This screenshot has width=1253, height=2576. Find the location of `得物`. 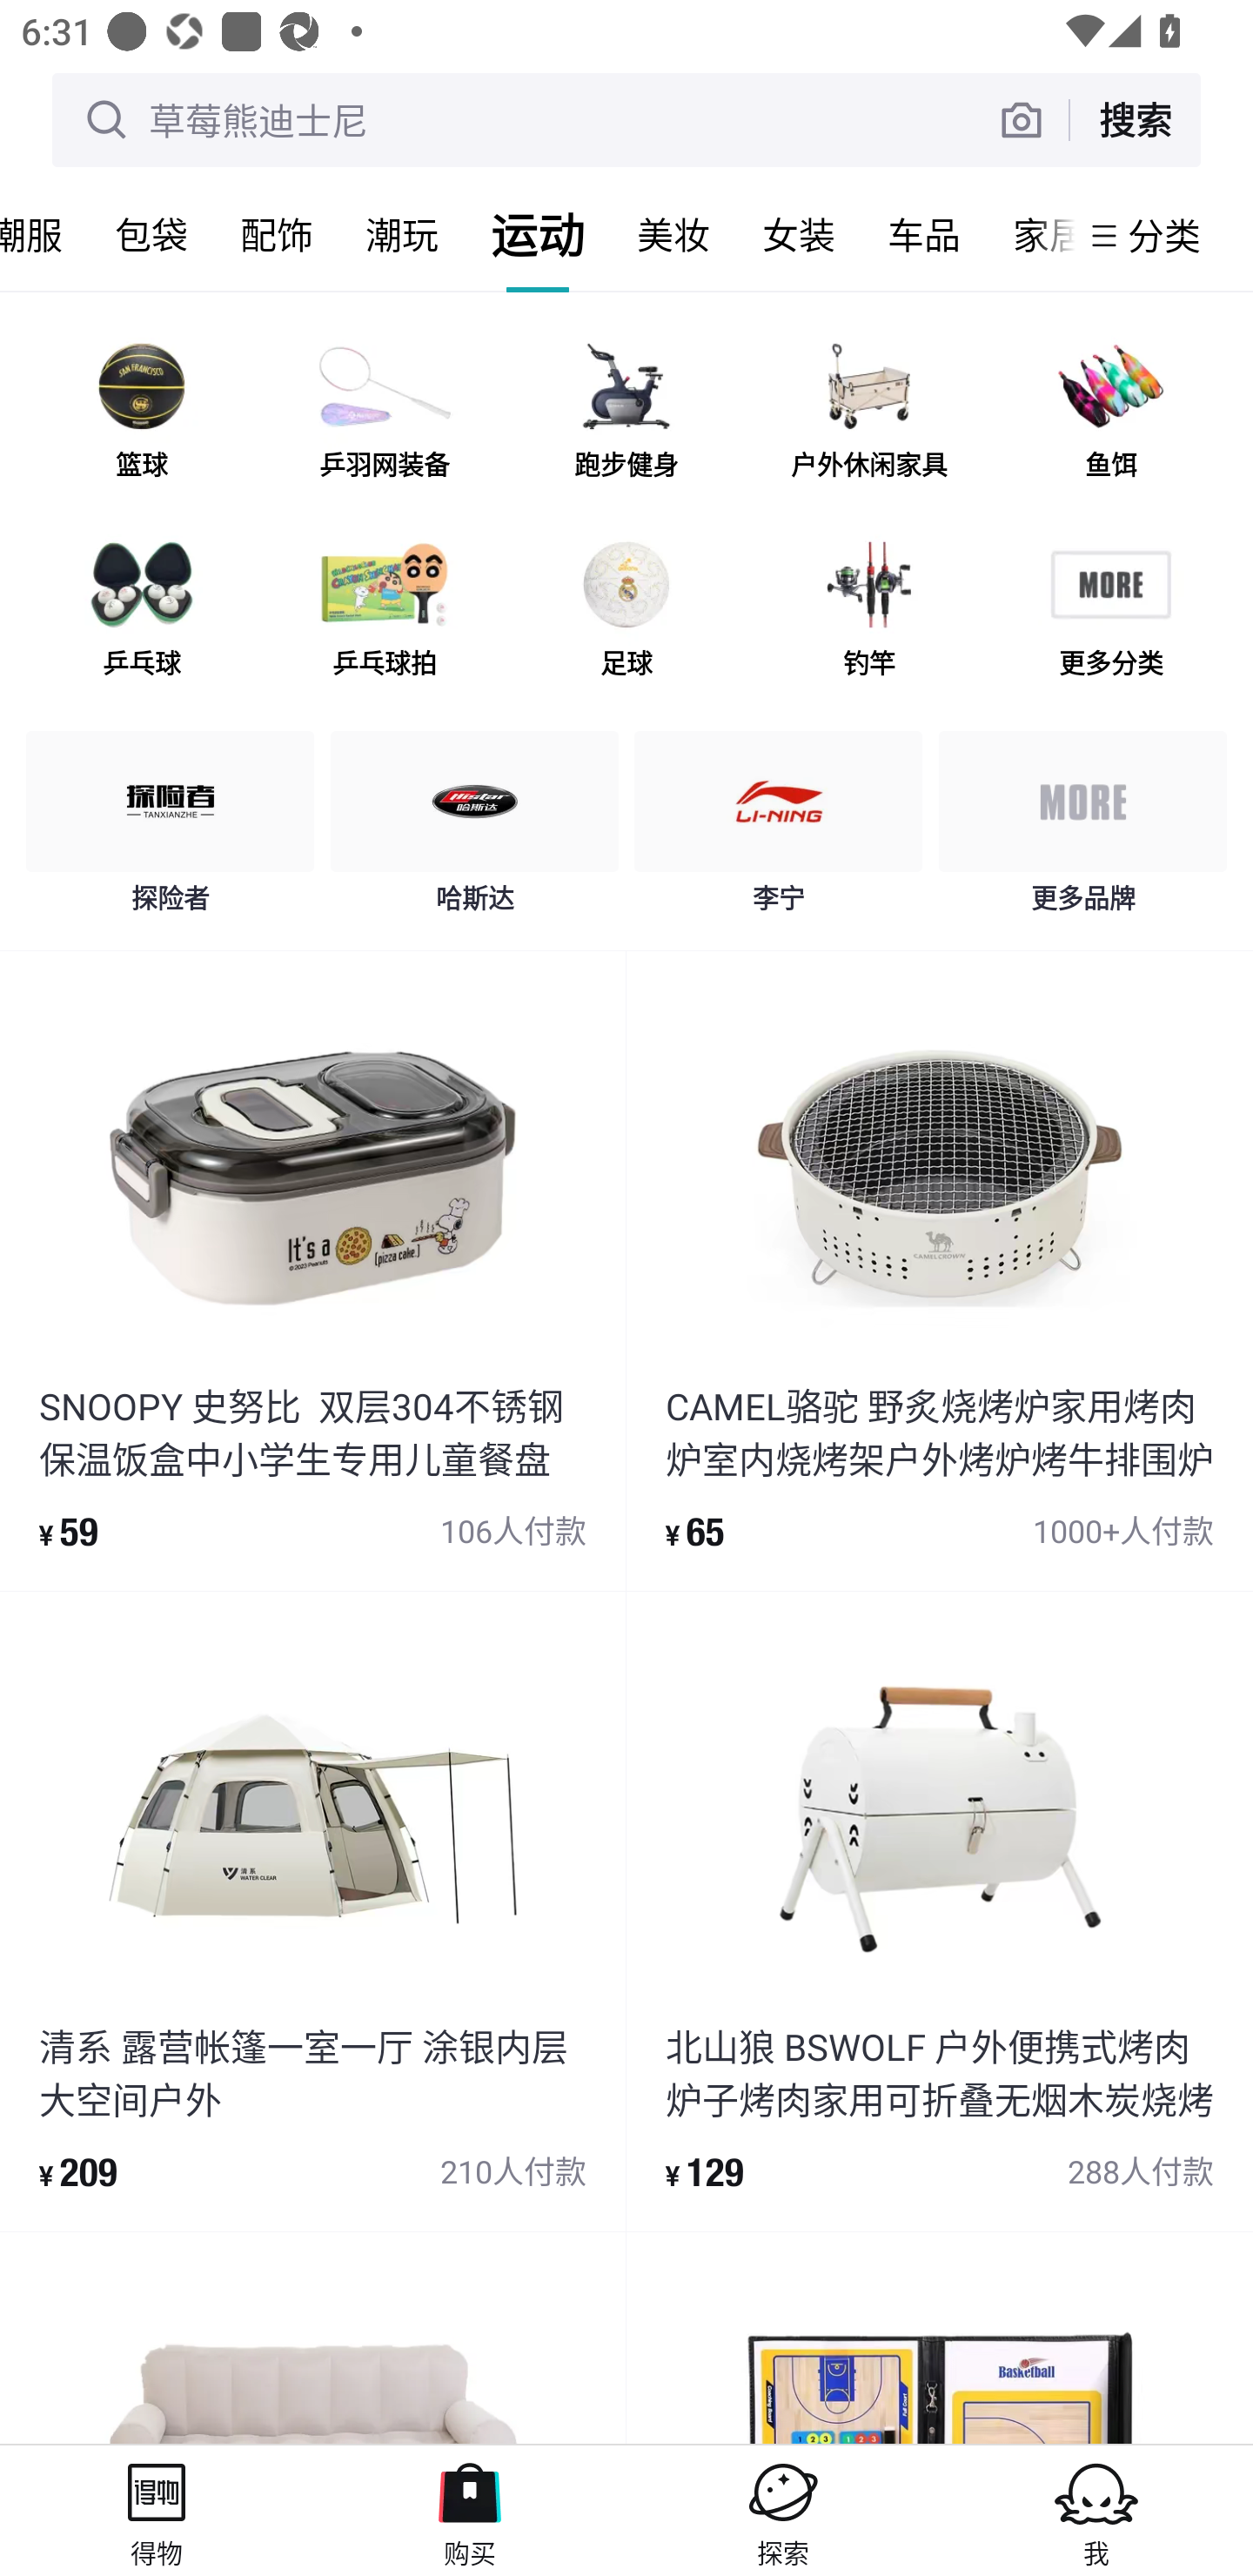

得物 is located at coordinates (157, 2510).